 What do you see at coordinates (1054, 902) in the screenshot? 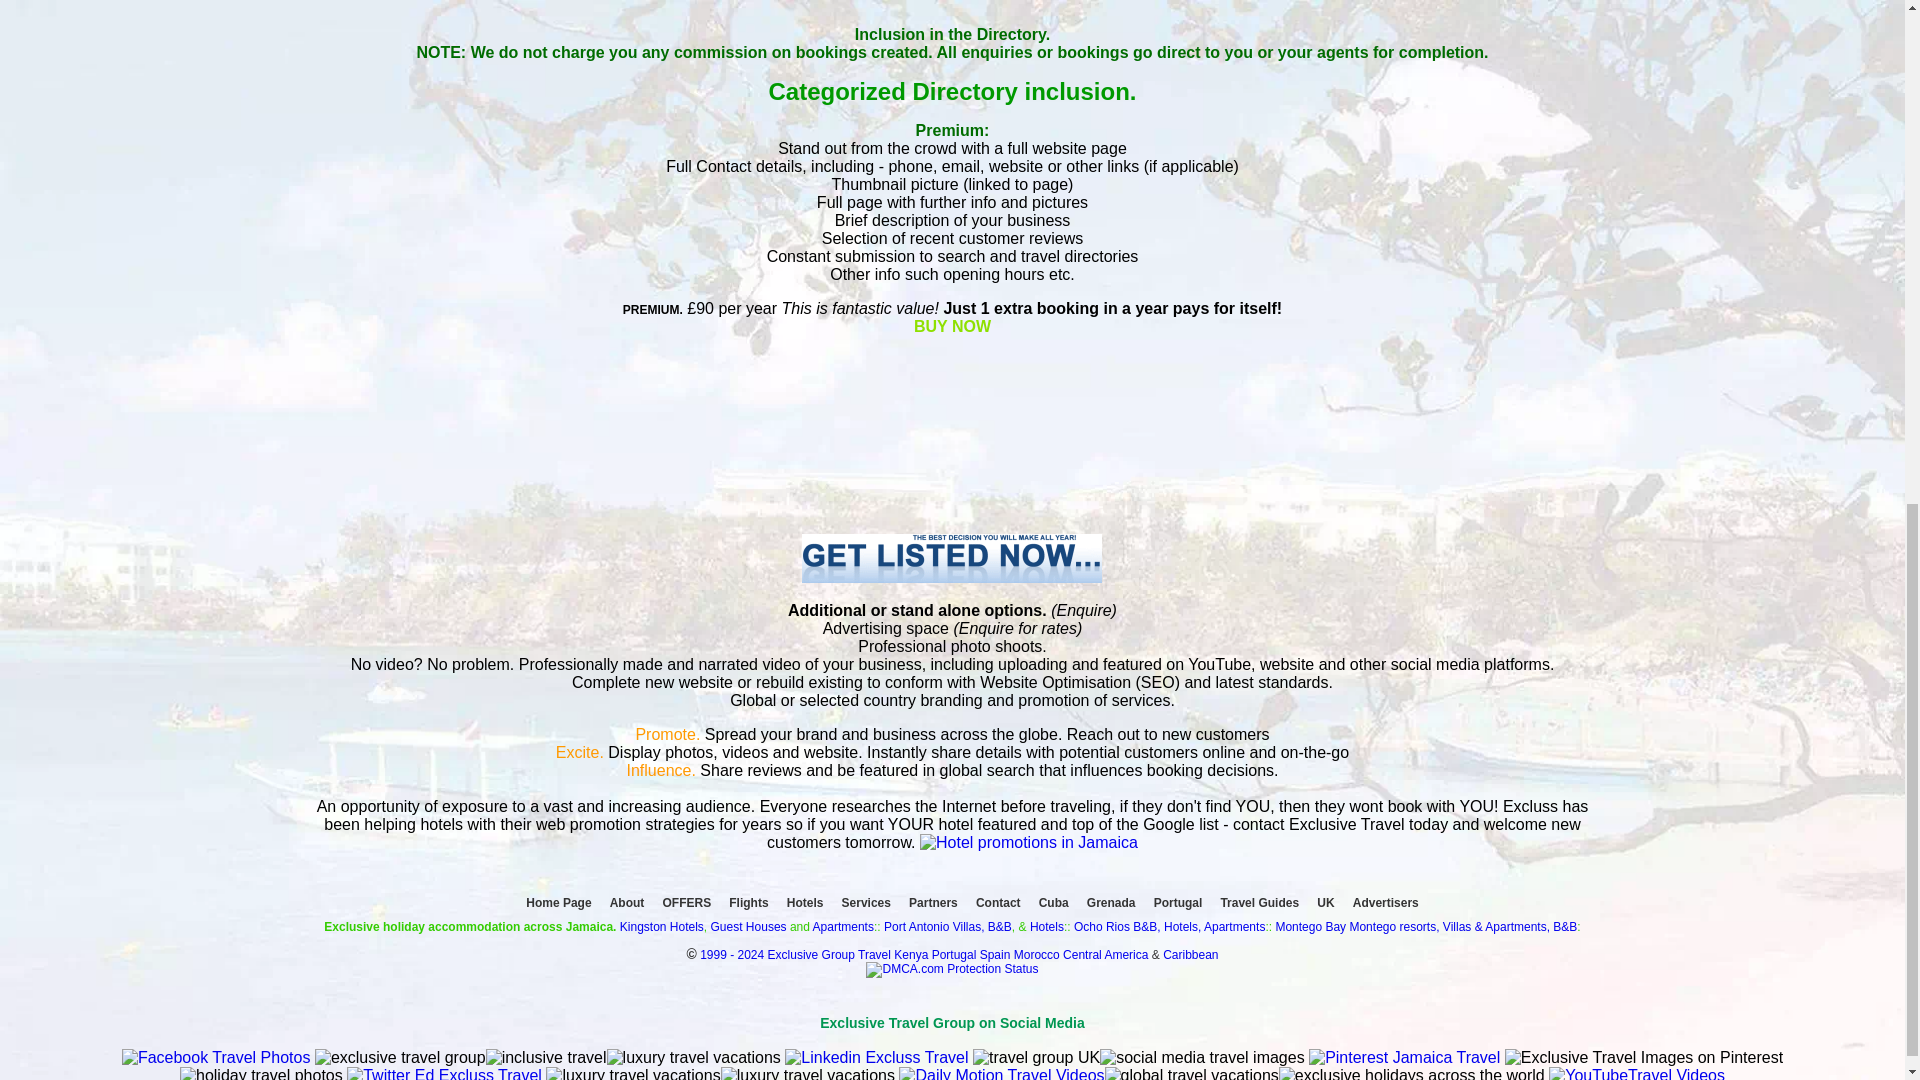
I see `Cuba` at bounding box center [1054, 902].